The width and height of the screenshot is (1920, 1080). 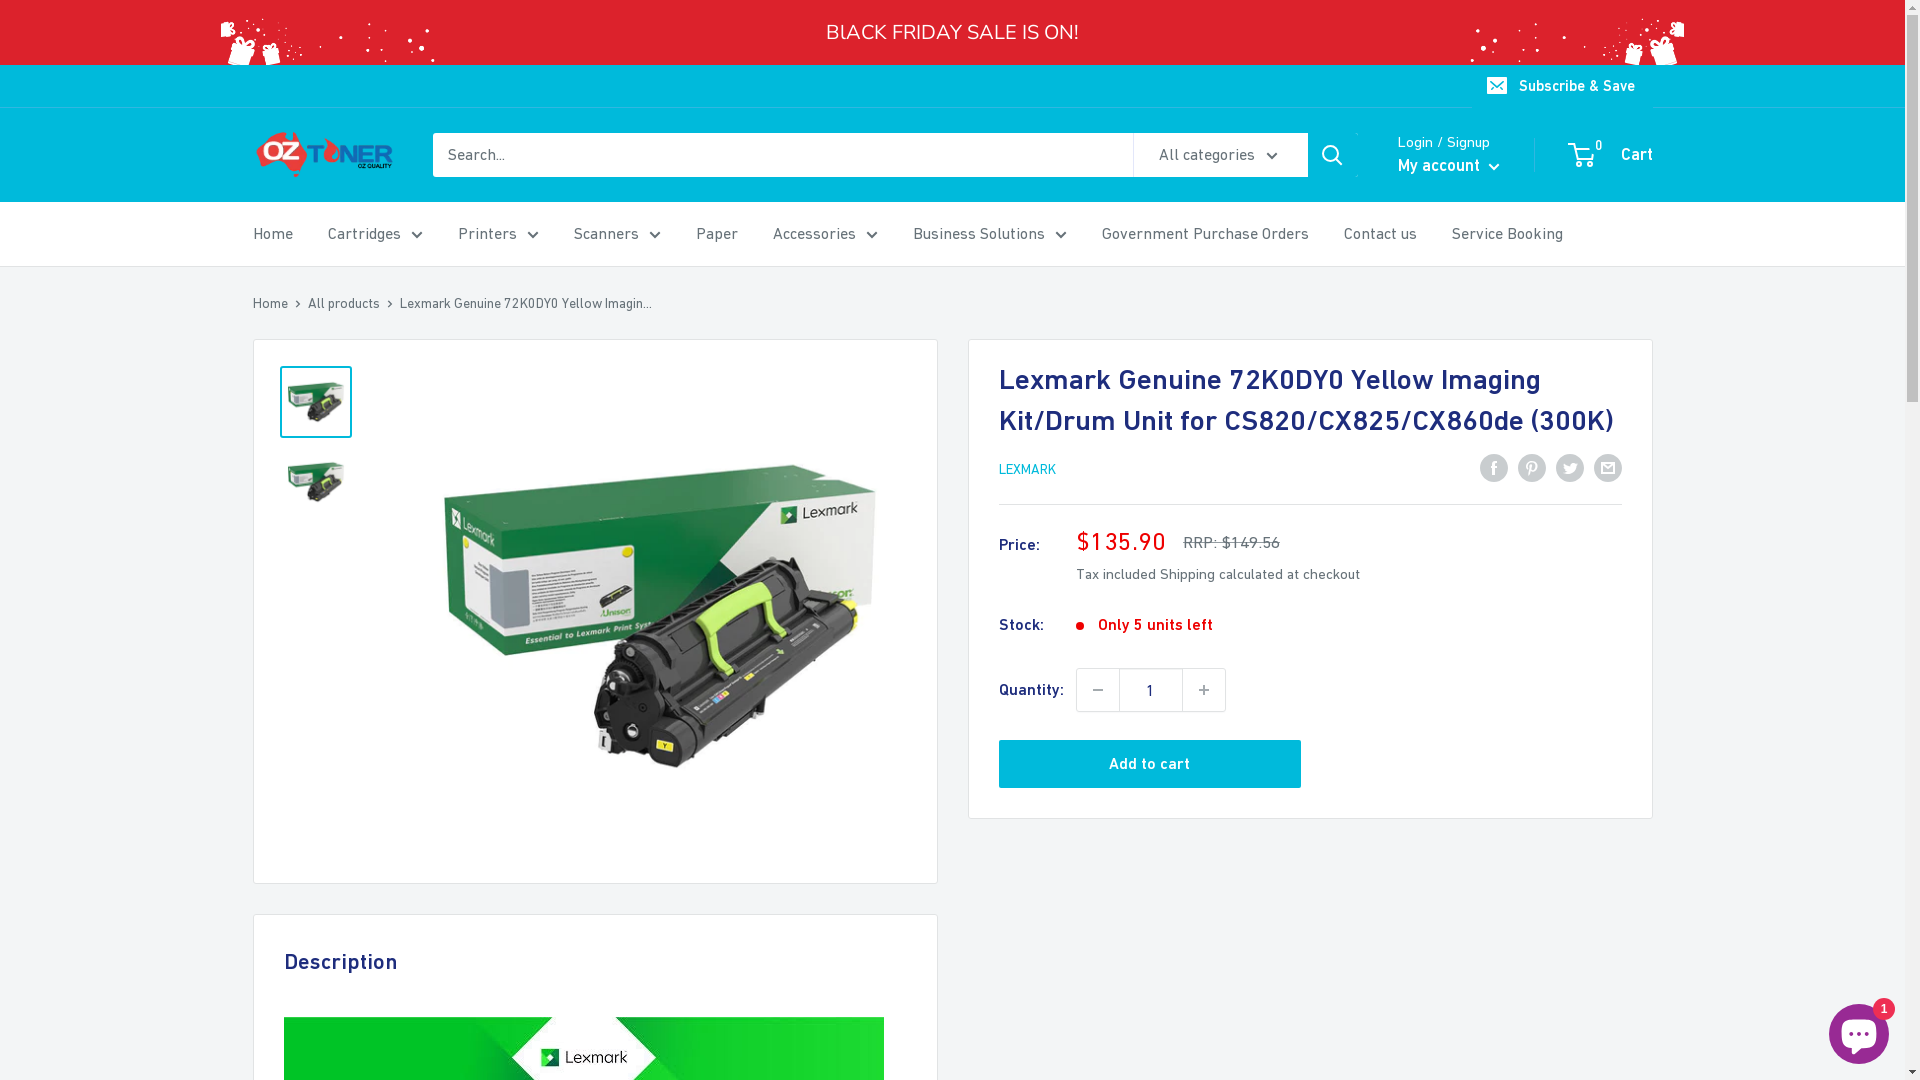 I want to click on Shopify online store chat, so click(x=1859, y=1030).